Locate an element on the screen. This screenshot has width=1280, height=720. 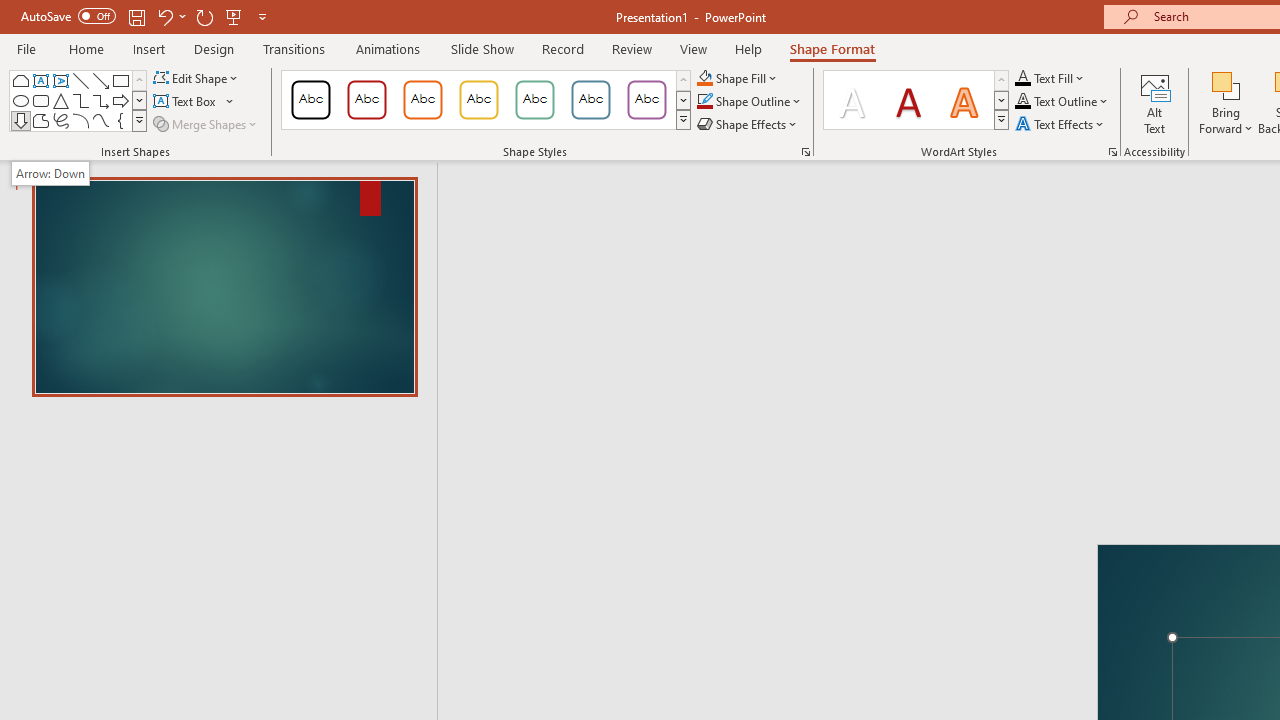
AutomationID: ShapesInsertGallery is located at coordinates (78, 100).